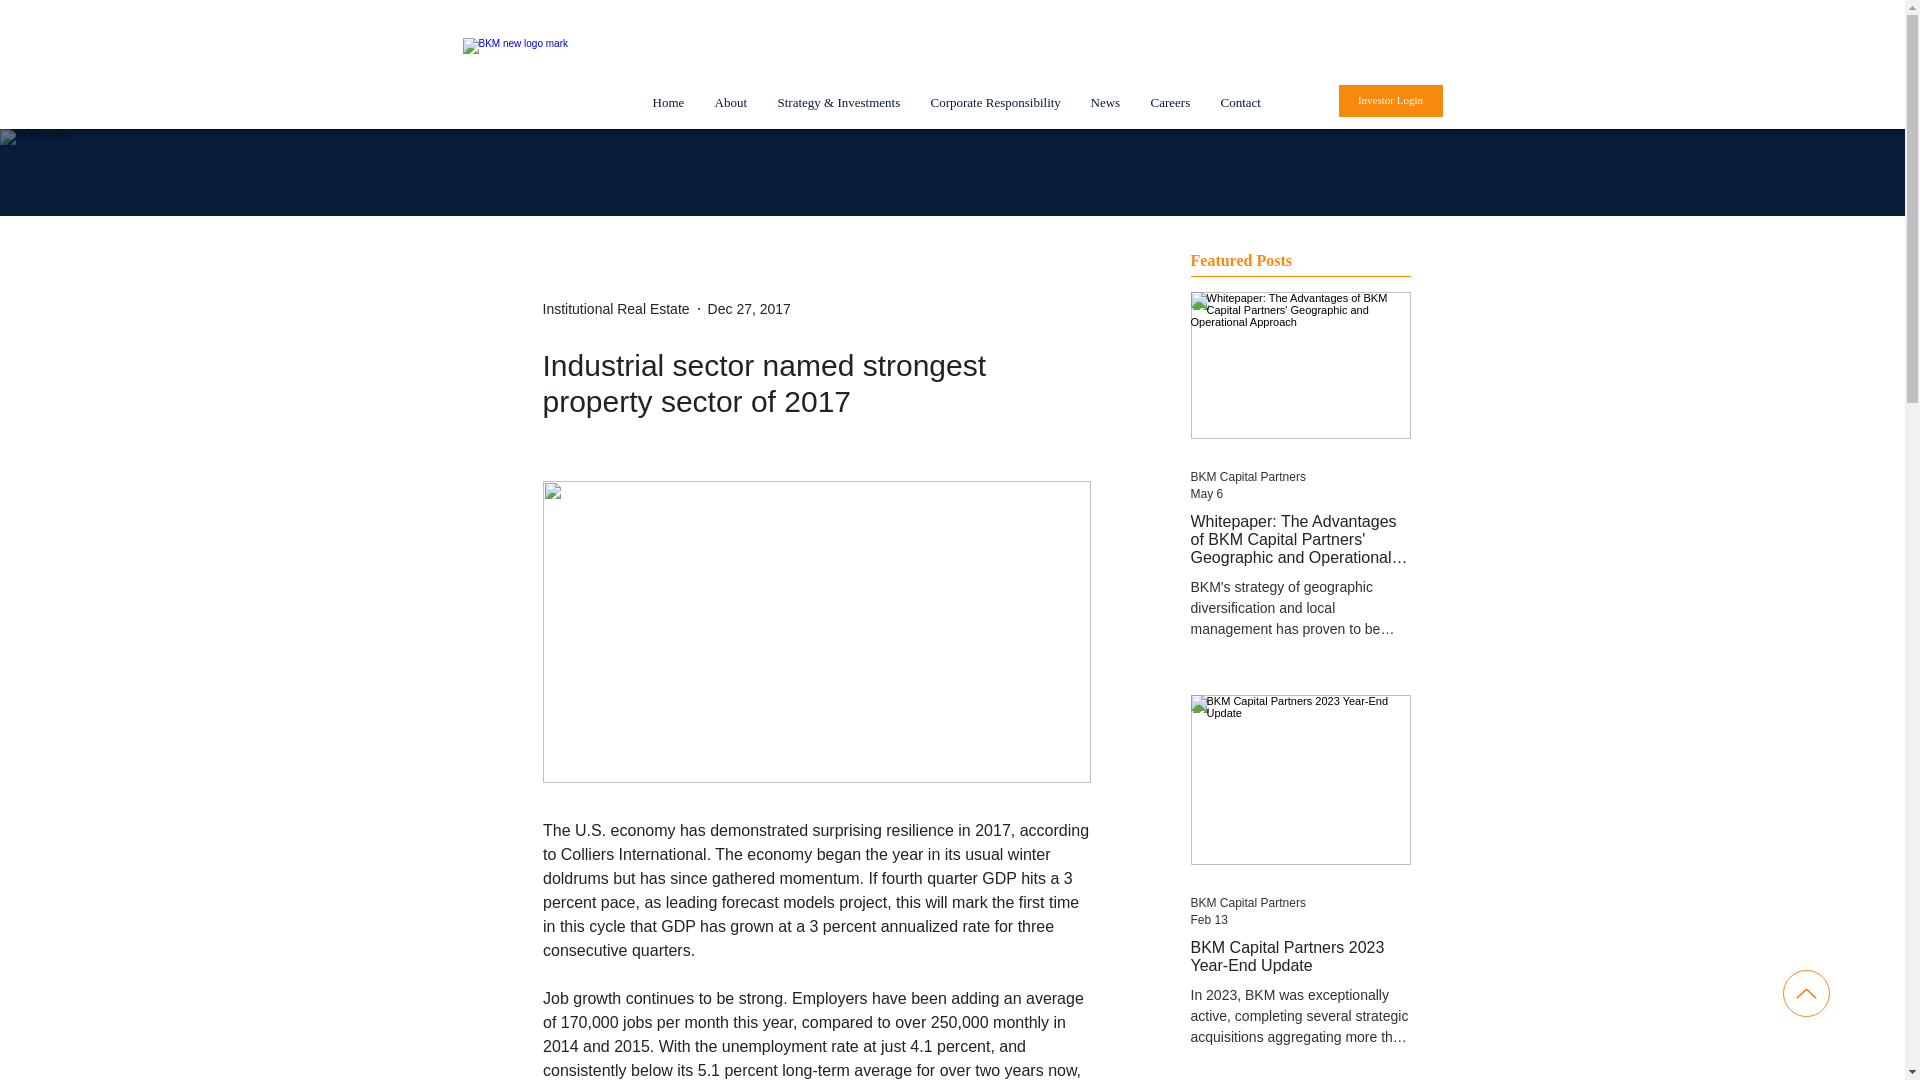  I want to click on Contact, so click(1240, 102).